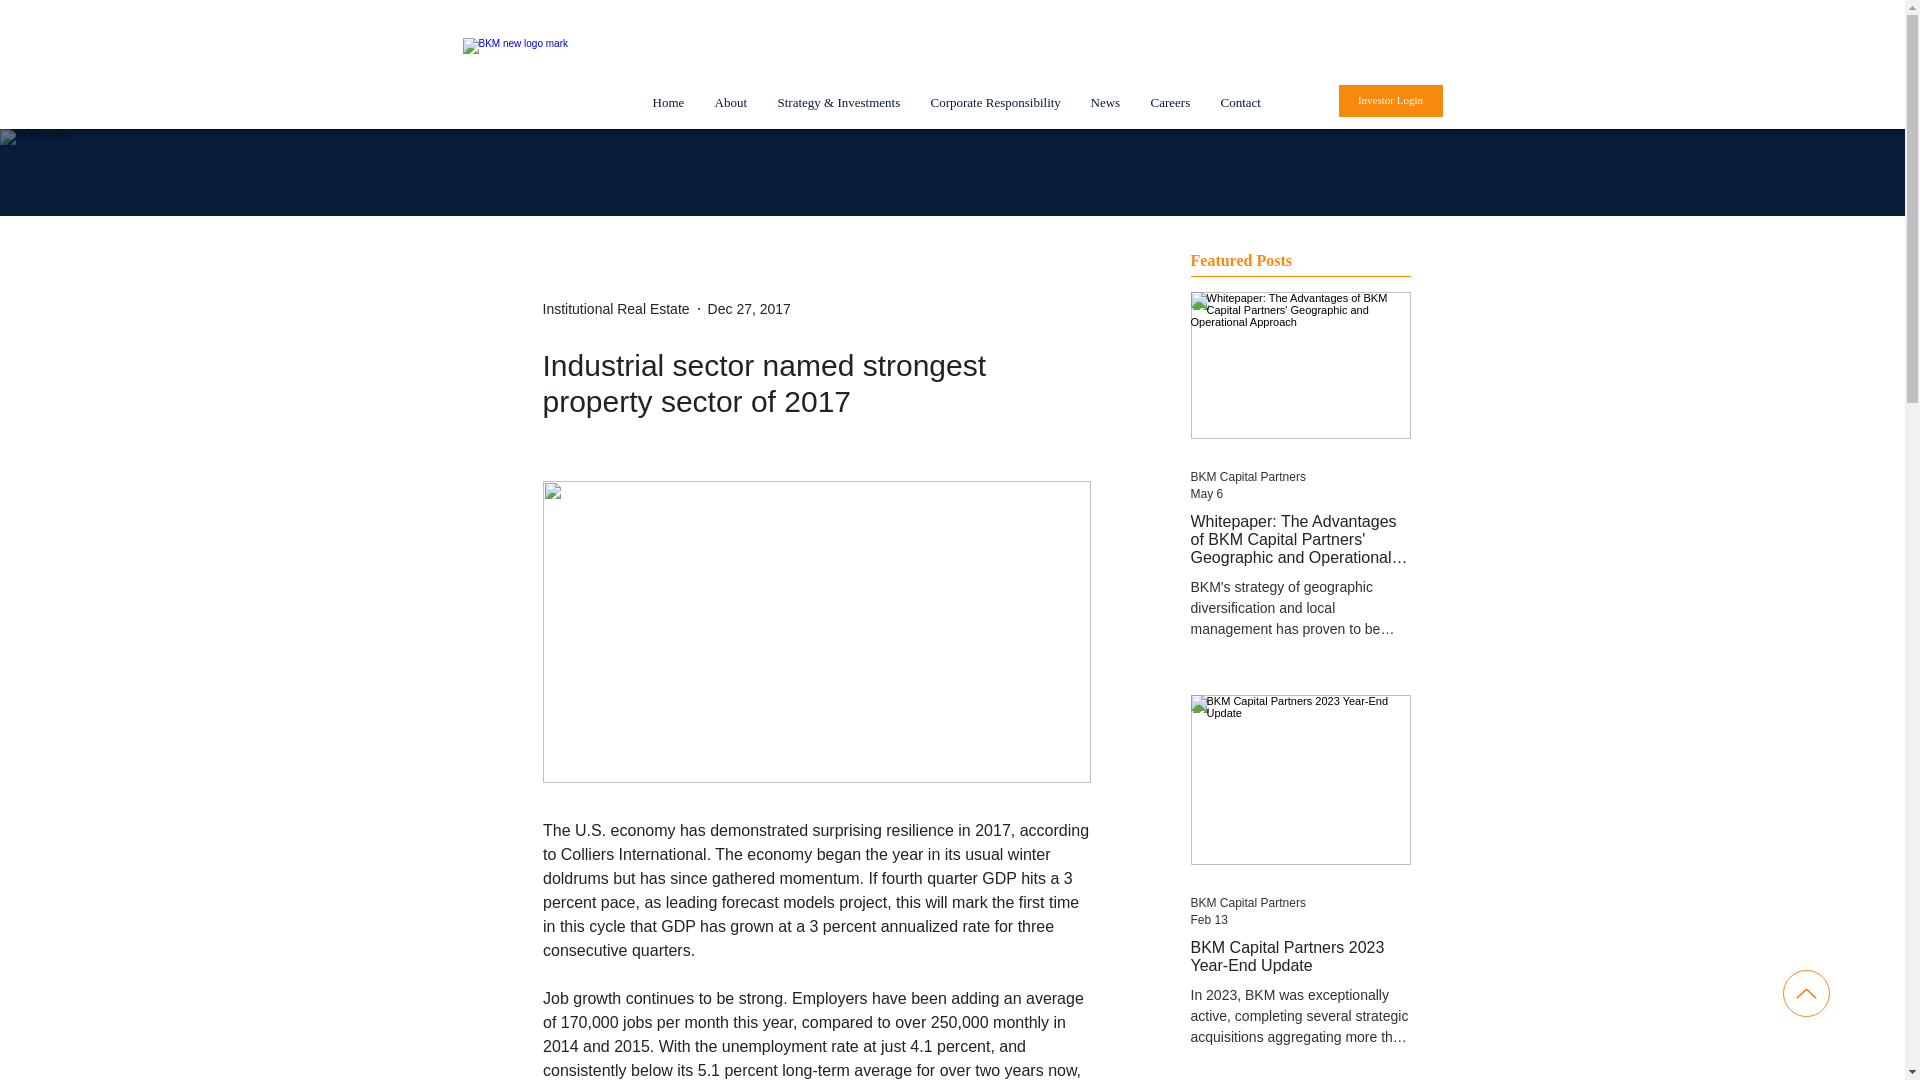  I want to click on Contact, so click(1240, 102).